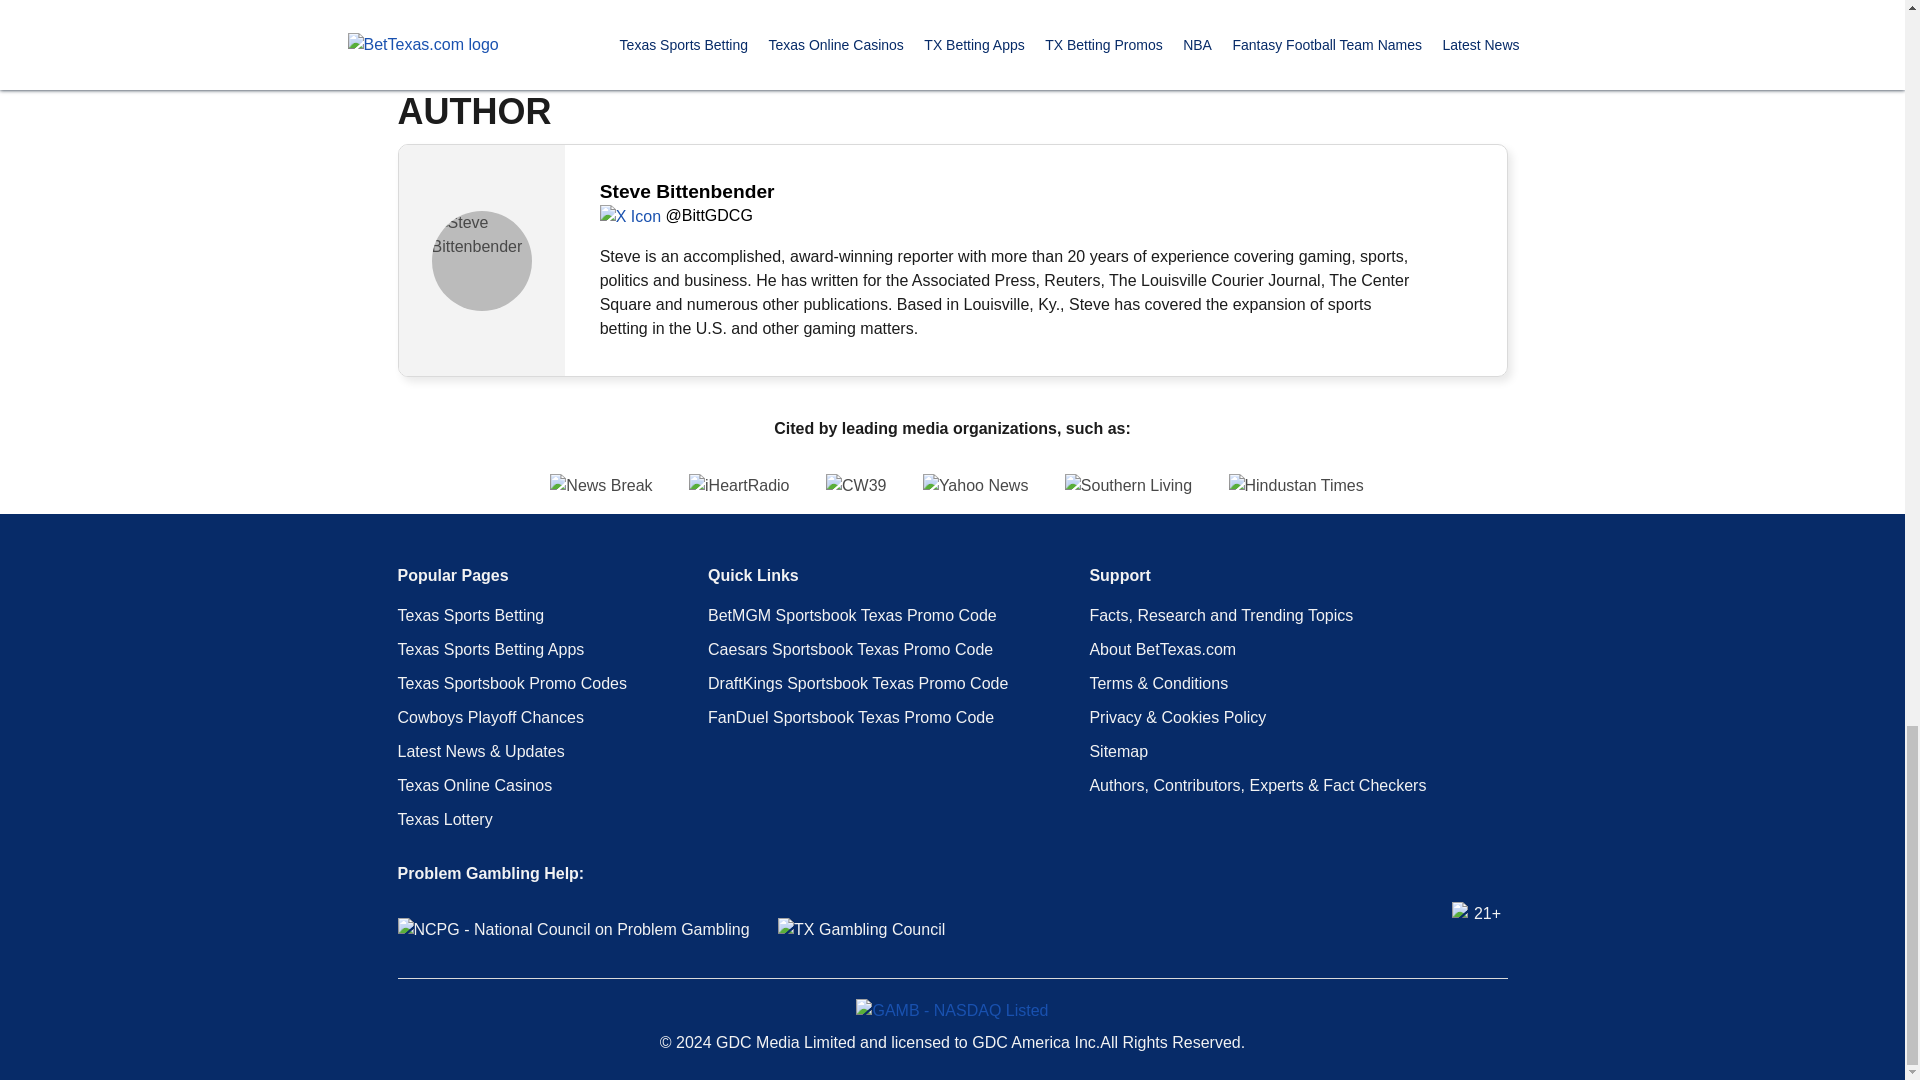 The height and width of the screenshot is (1080, 1920). What do you see at coordinates (952, 1010) in the screenshot?
I see `GAMB - NASDAQ Listed` at bounding box center [952, 1010].